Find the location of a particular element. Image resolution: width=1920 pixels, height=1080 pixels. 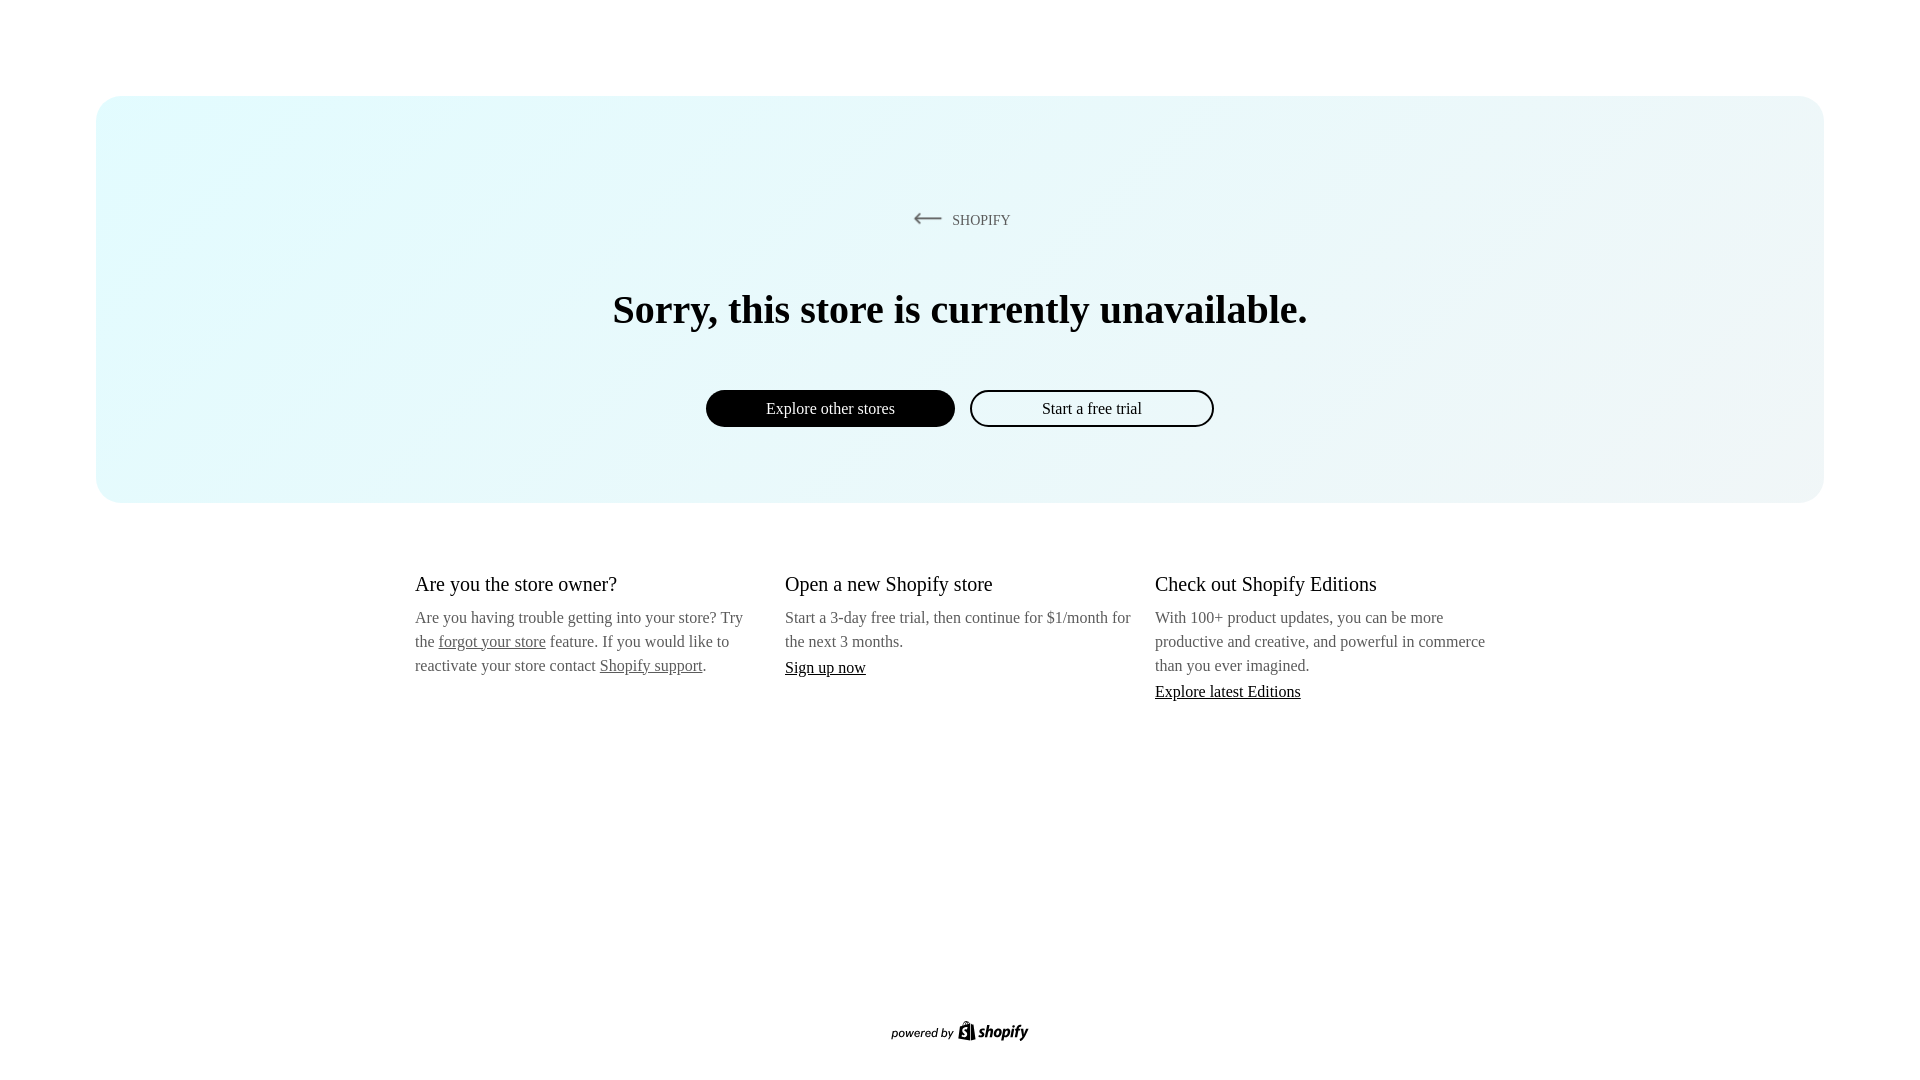

Sign up now is located at coordinates (825, 667).